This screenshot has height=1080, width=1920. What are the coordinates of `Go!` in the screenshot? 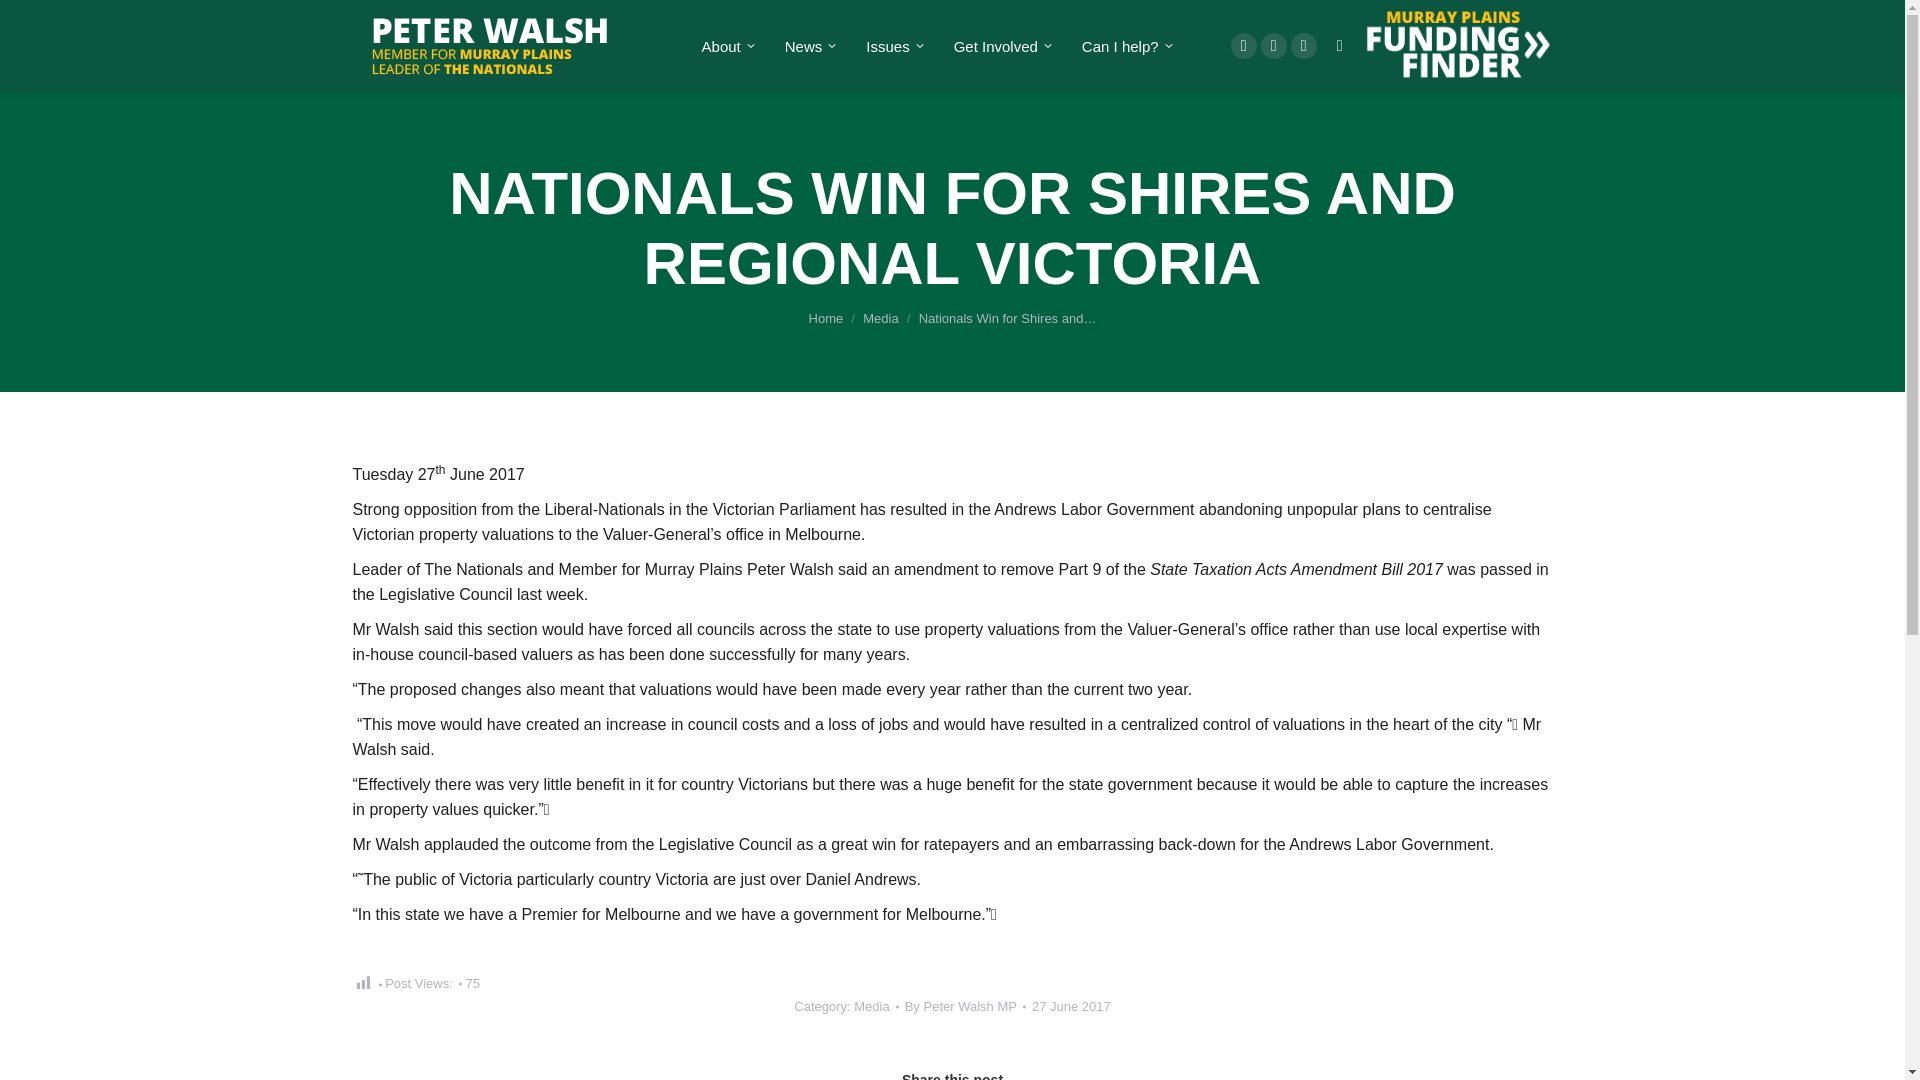 It's located at (32, 22).